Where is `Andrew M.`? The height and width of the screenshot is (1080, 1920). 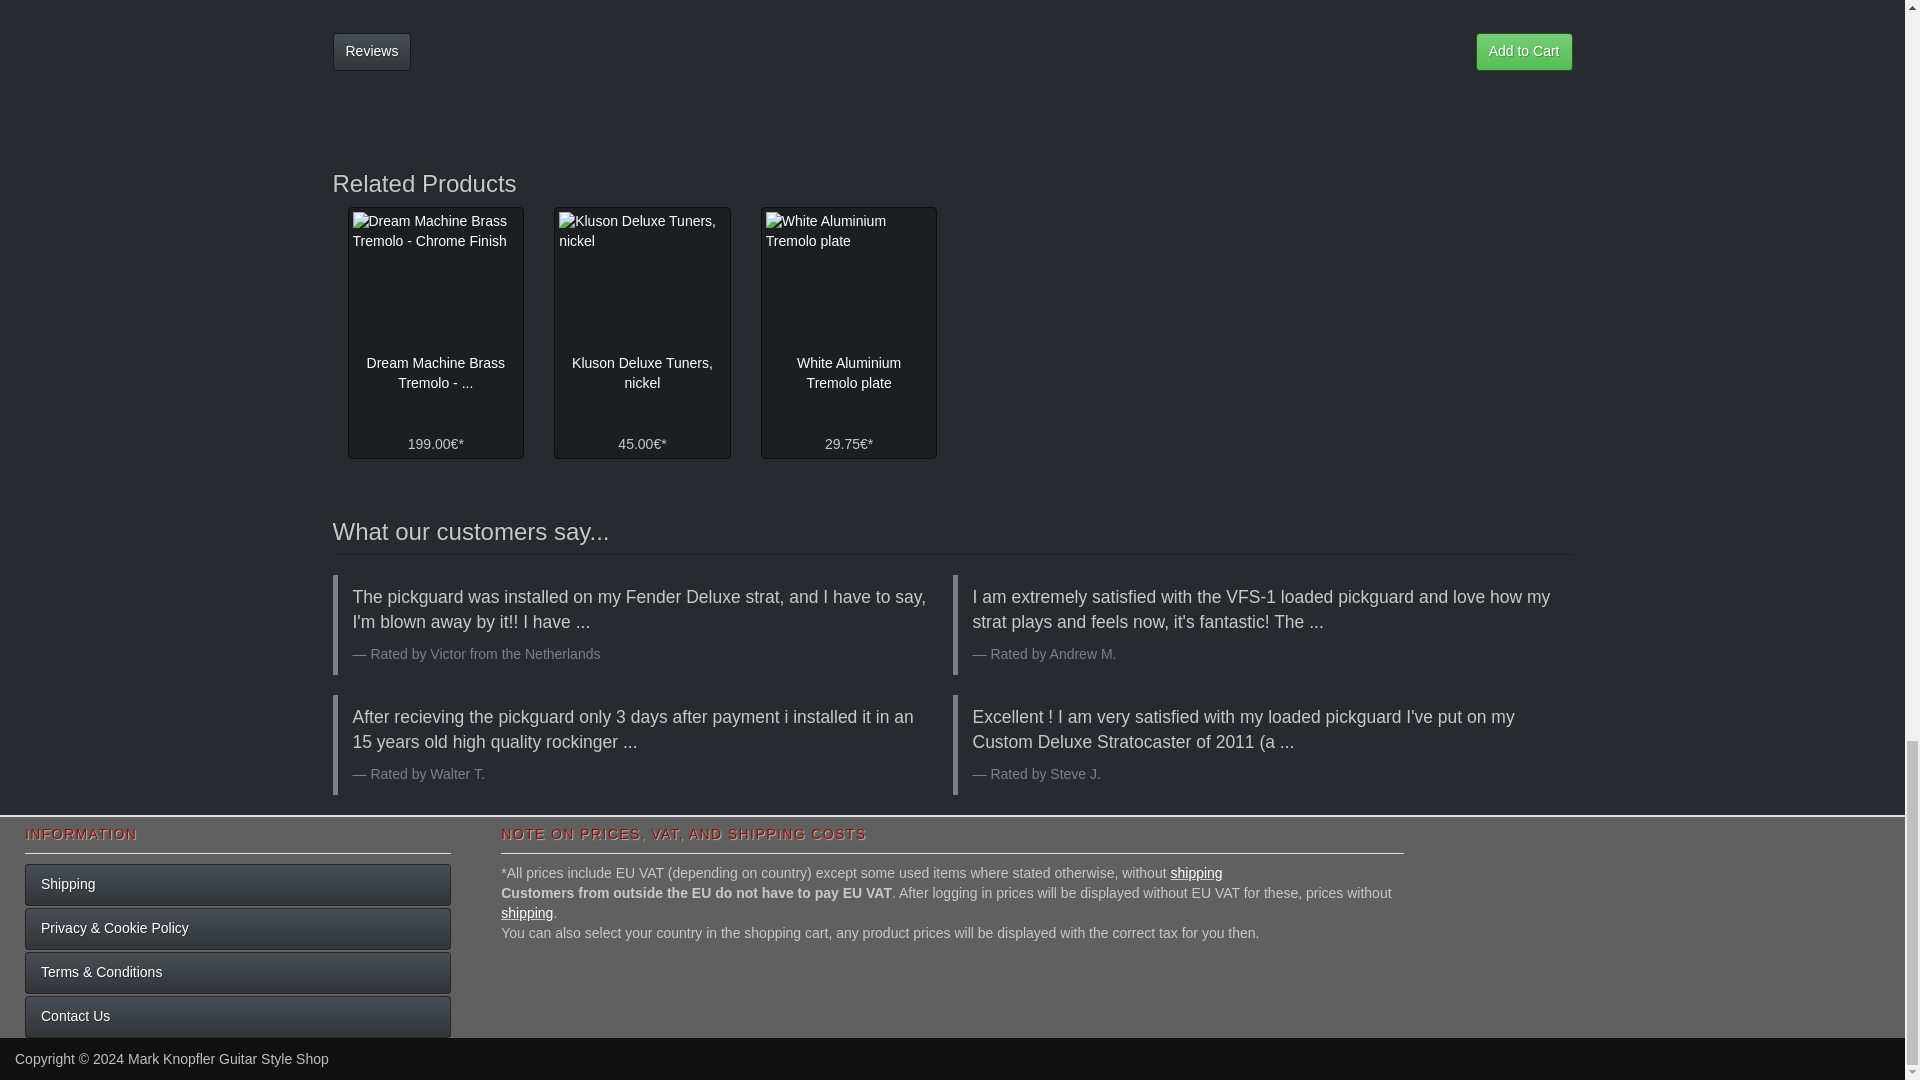 Andrew M. is located at coordinates (1084, 654).